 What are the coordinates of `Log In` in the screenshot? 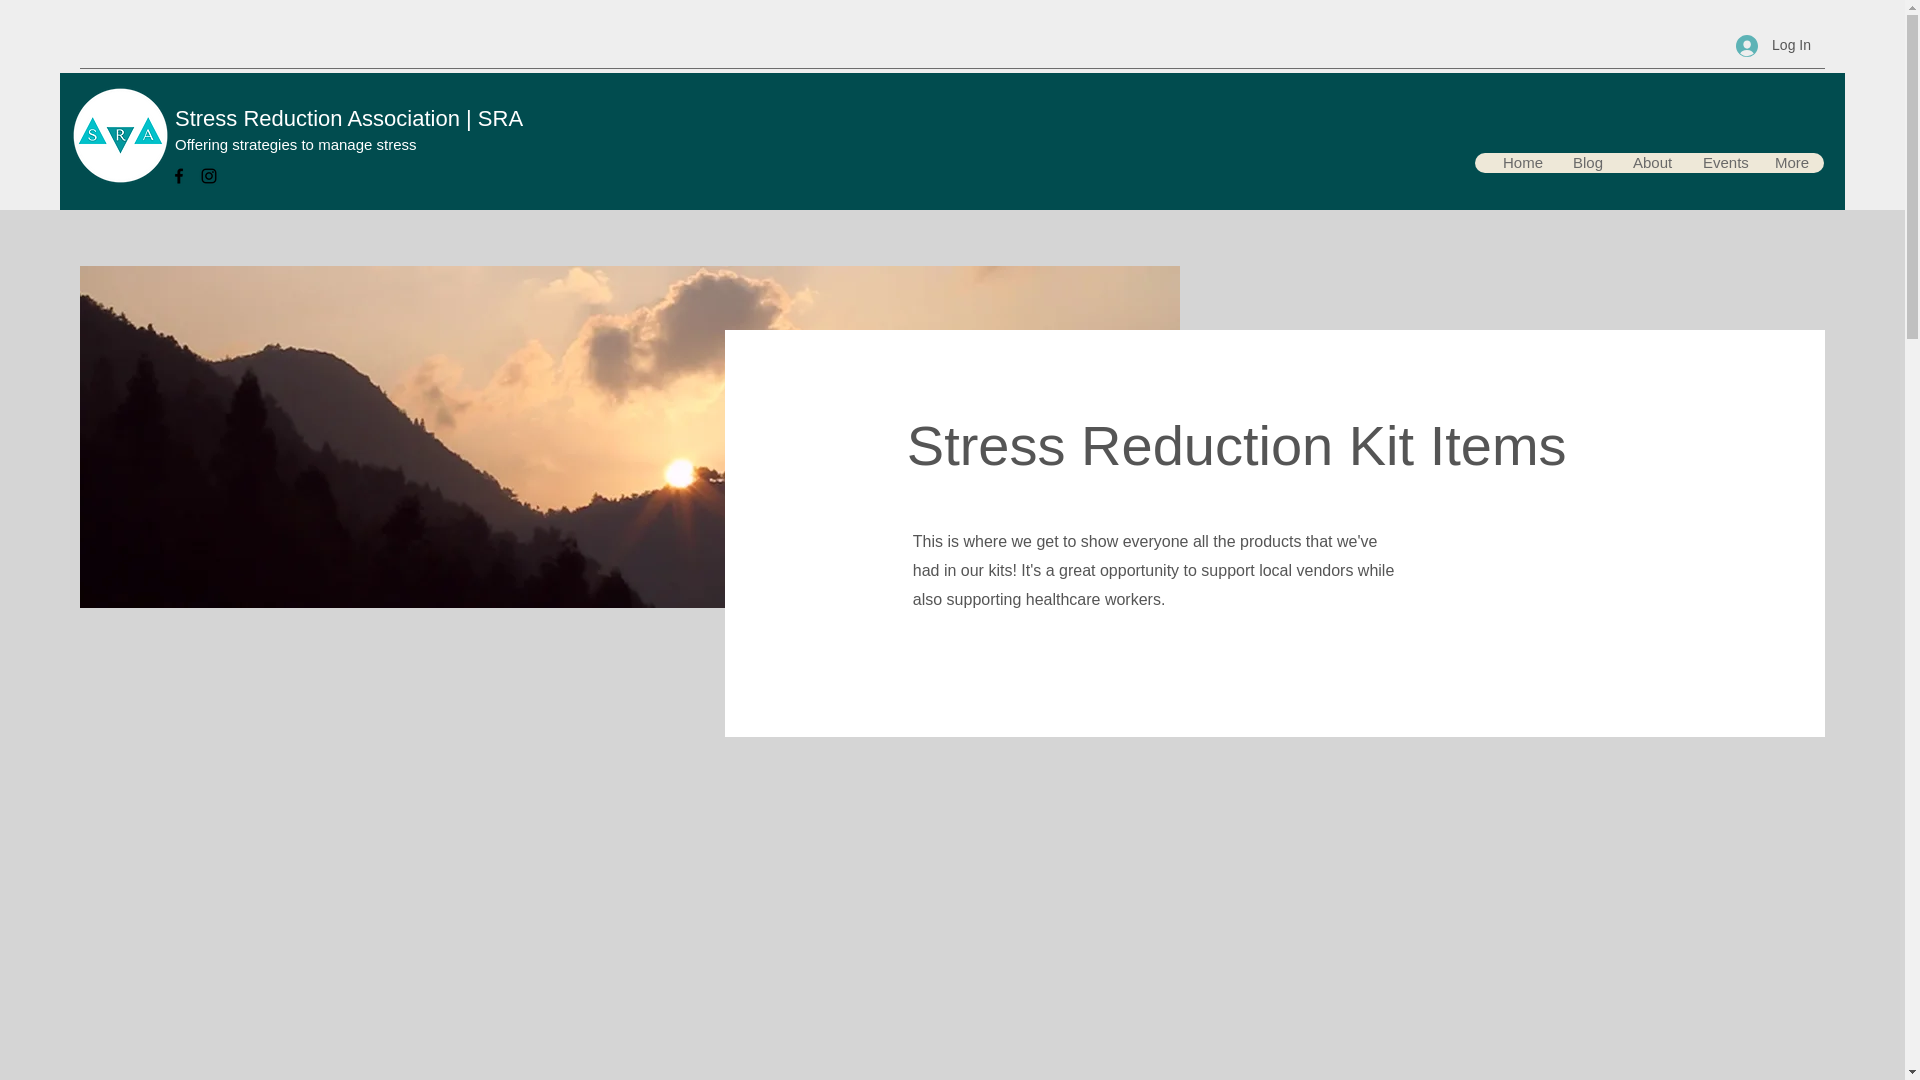 It's located at (1774, 45).